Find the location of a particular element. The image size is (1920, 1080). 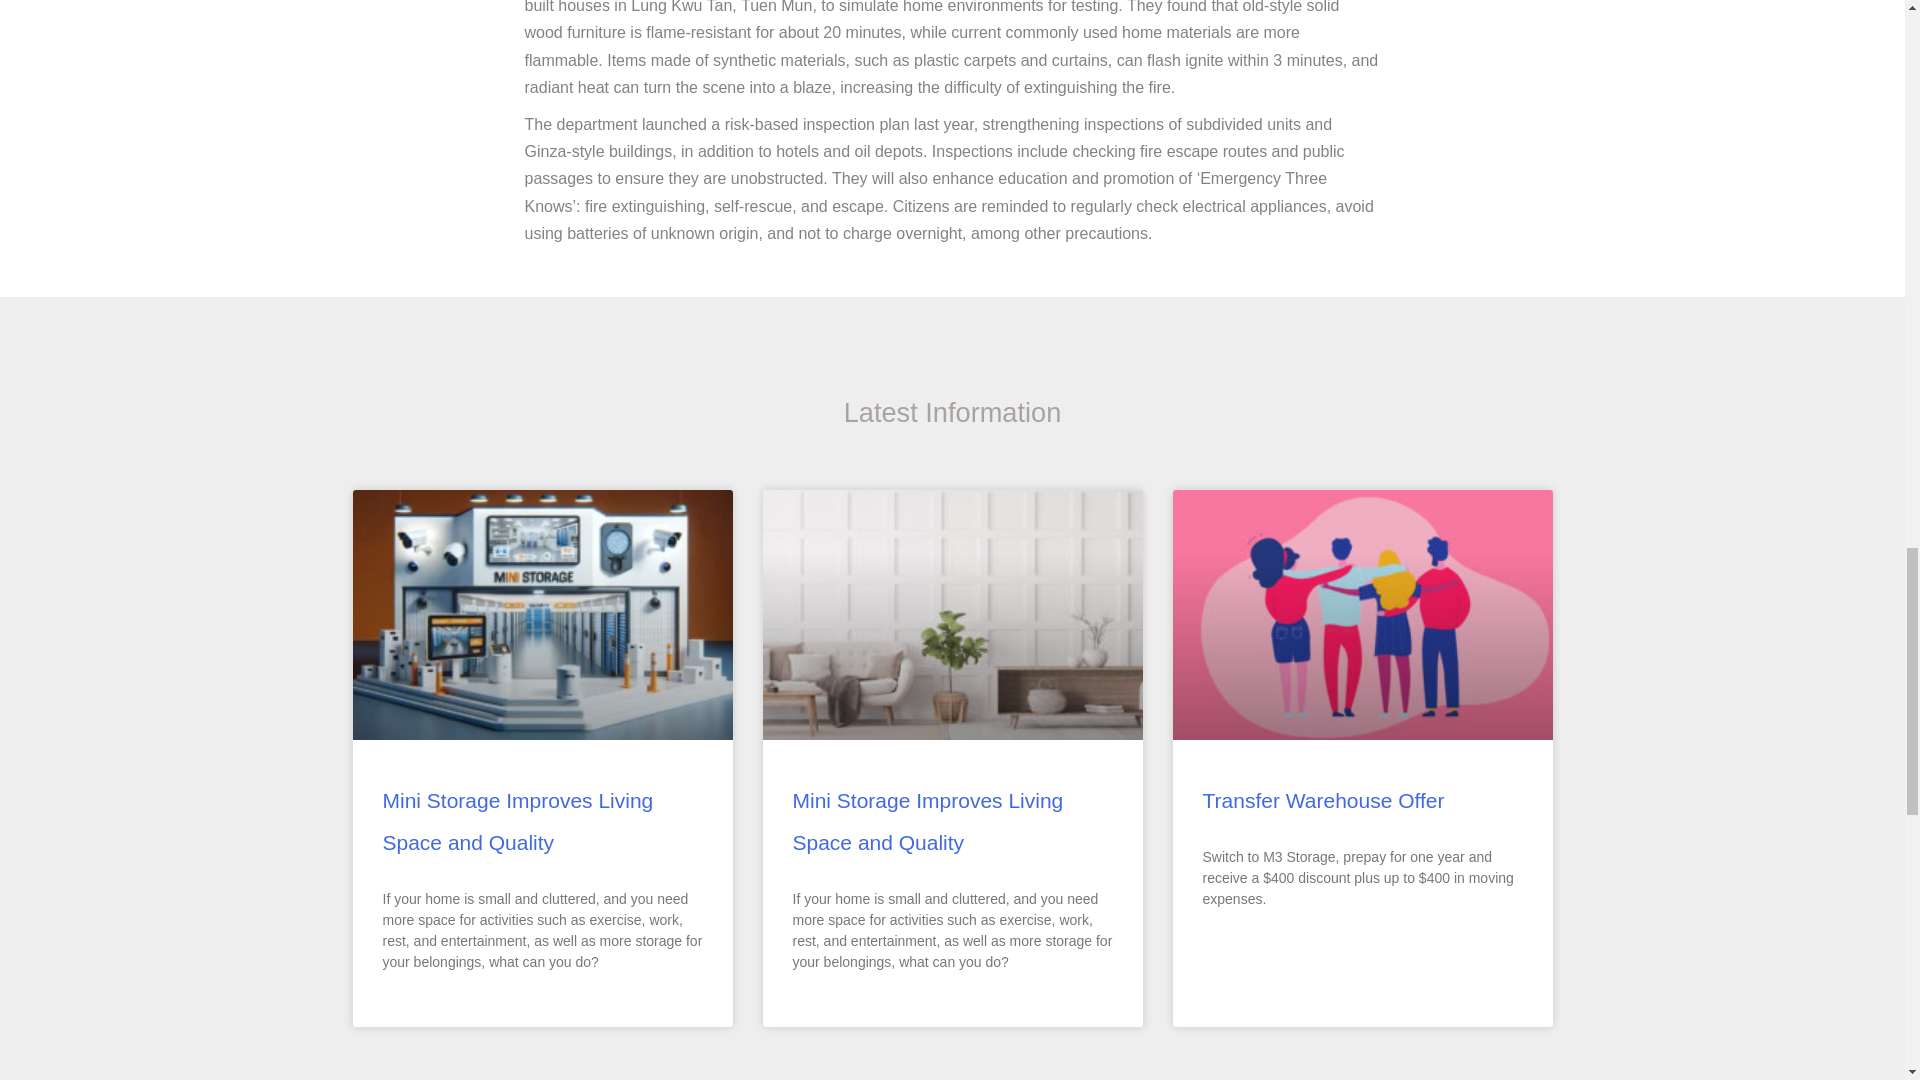

Mini Storage Improves Living Space and Quality is located at coordinates (927, 822).